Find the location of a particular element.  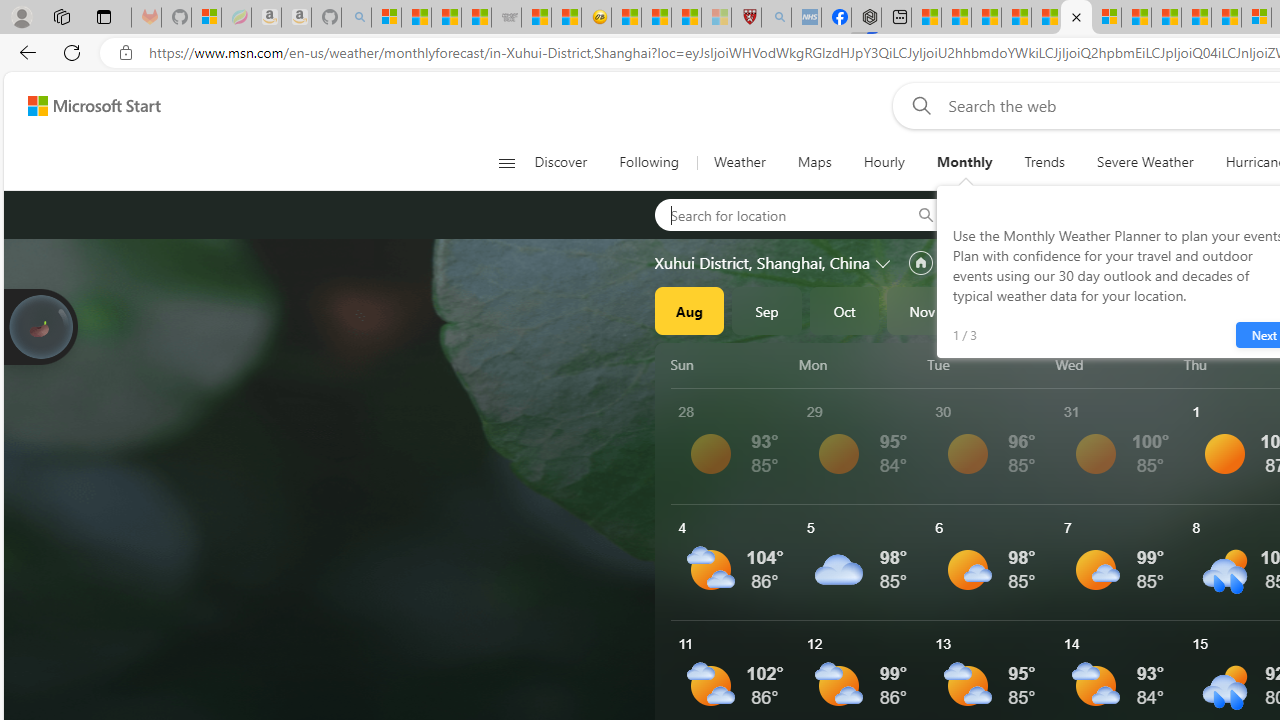

Mon is located at coordinates (859, 364).